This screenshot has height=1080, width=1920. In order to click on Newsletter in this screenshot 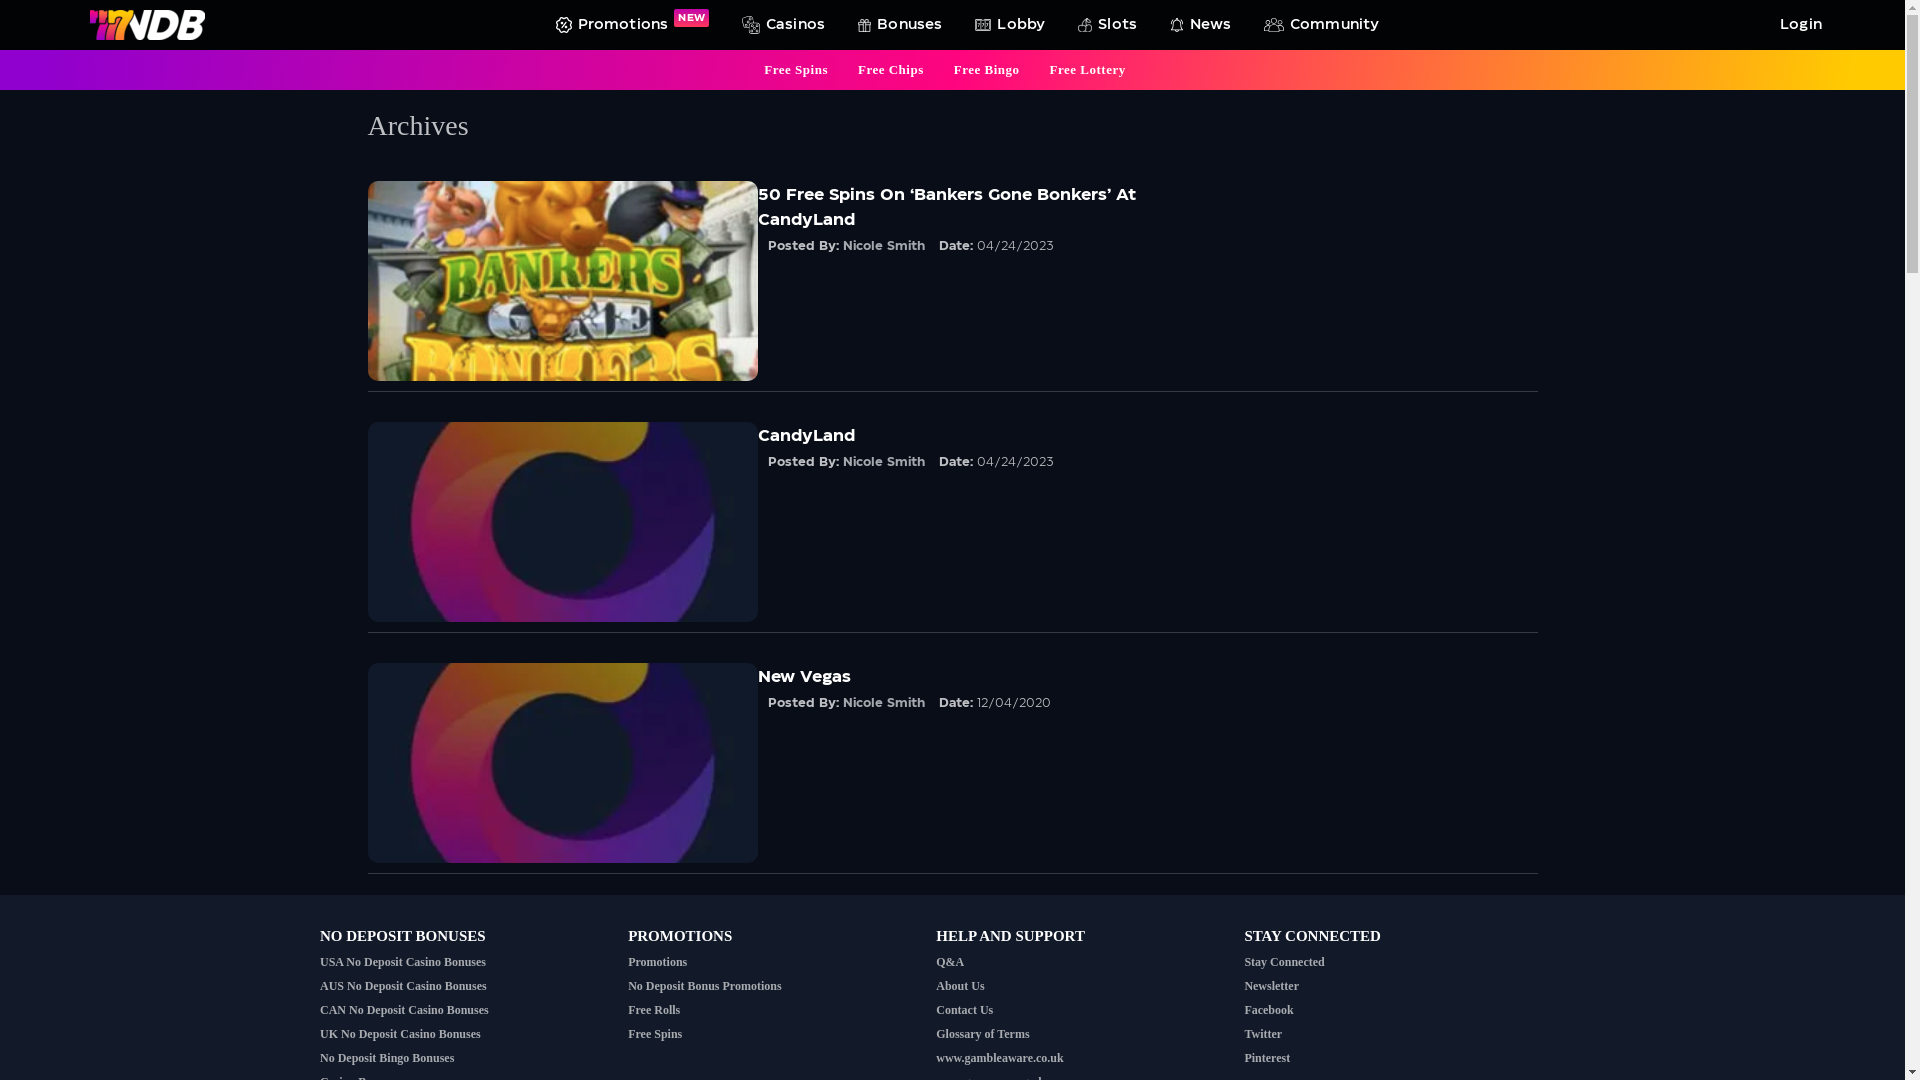, I will do `click(1272, 986)`.